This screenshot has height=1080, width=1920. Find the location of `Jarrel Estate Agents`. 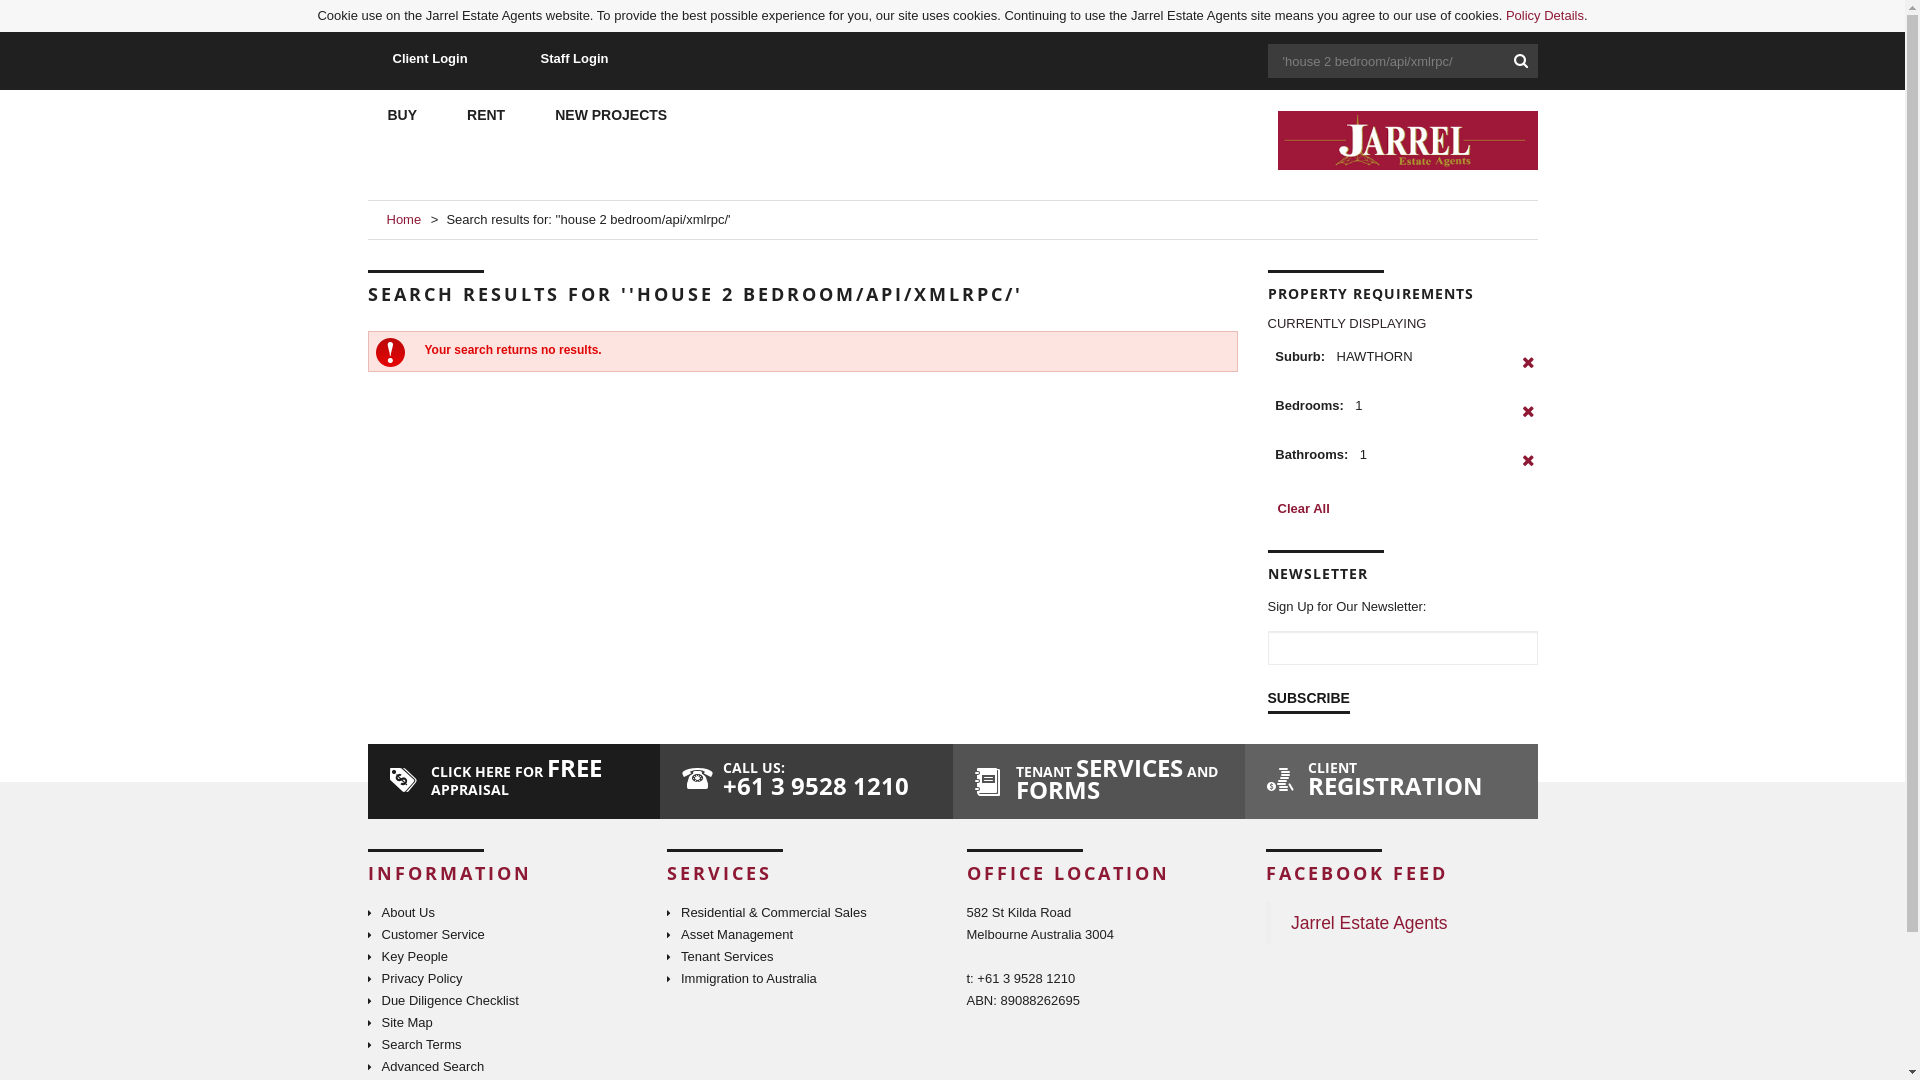

Jarrel Estate Agents is located at coordinates (1338, 140).